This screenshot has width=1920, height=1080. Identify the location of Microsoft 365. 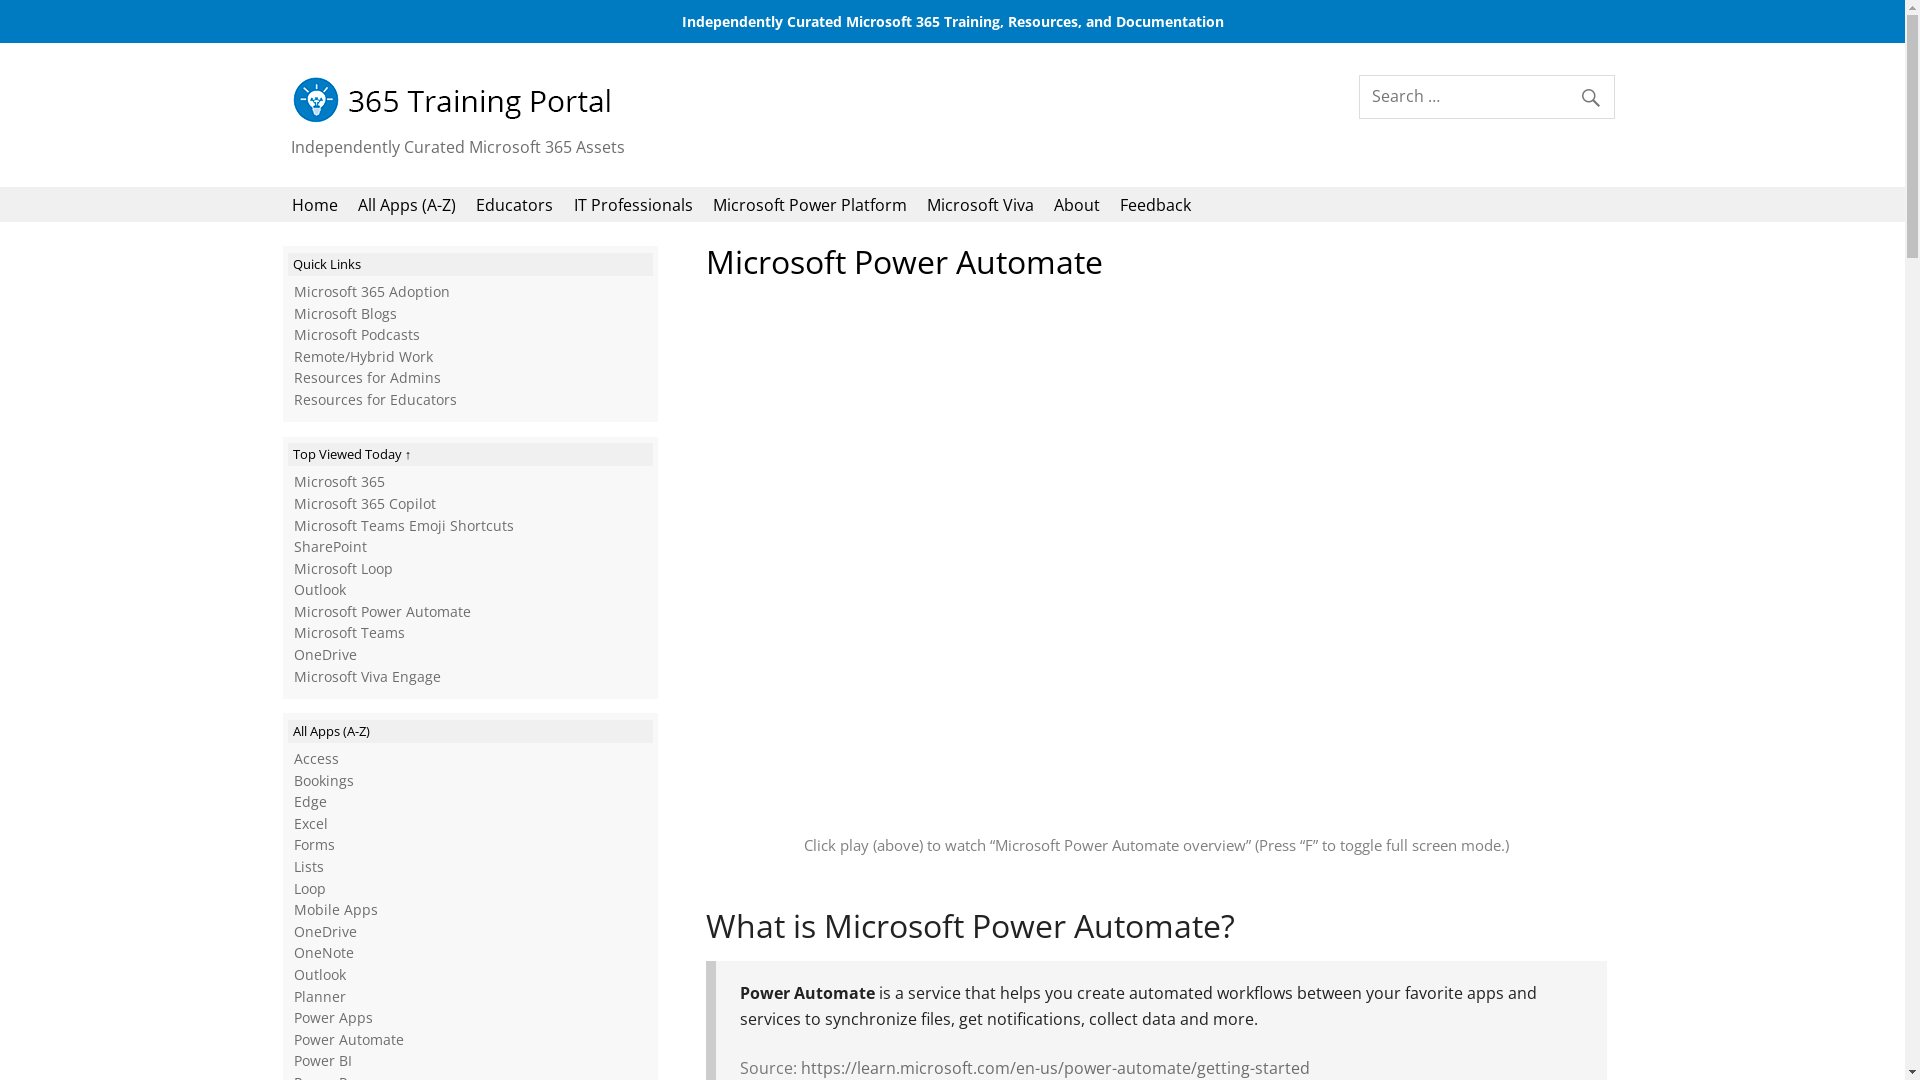
(340, 482).